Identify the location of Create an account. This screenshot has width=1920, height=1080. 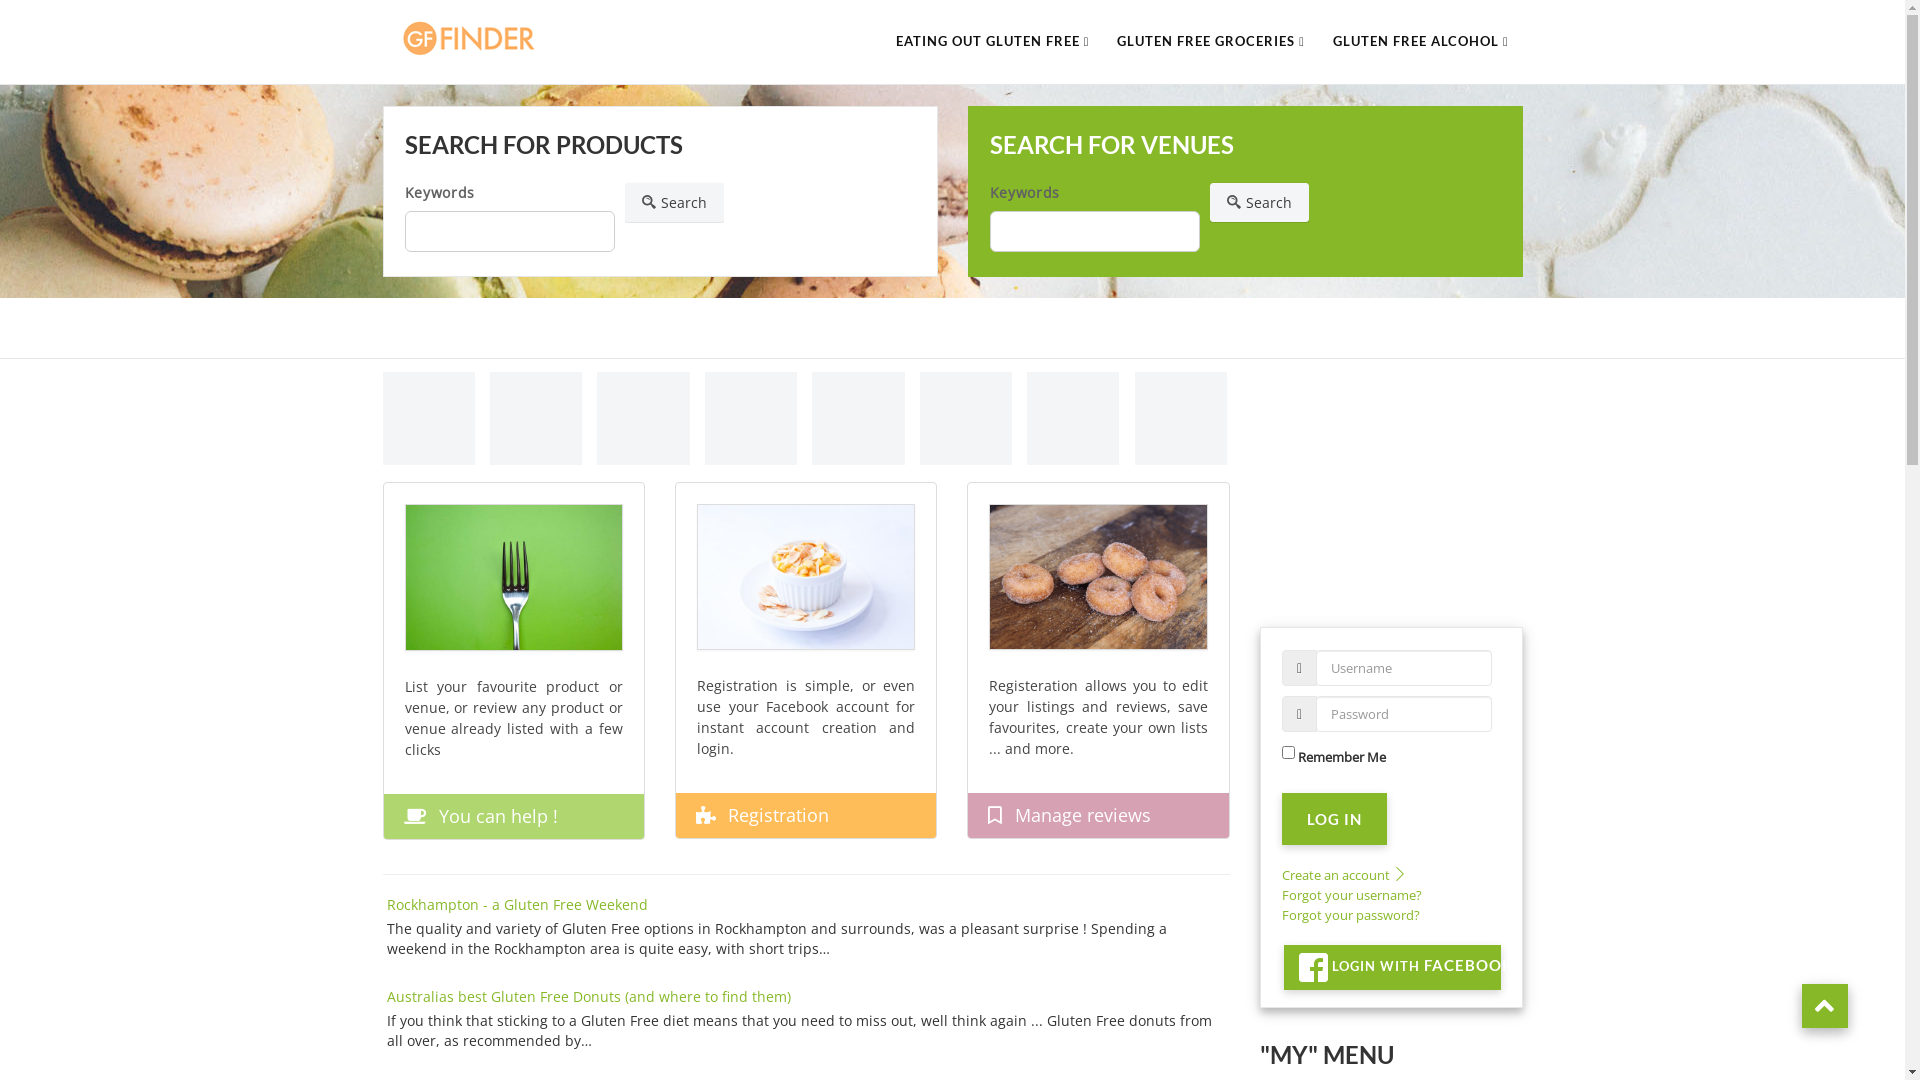
(1348, 875).